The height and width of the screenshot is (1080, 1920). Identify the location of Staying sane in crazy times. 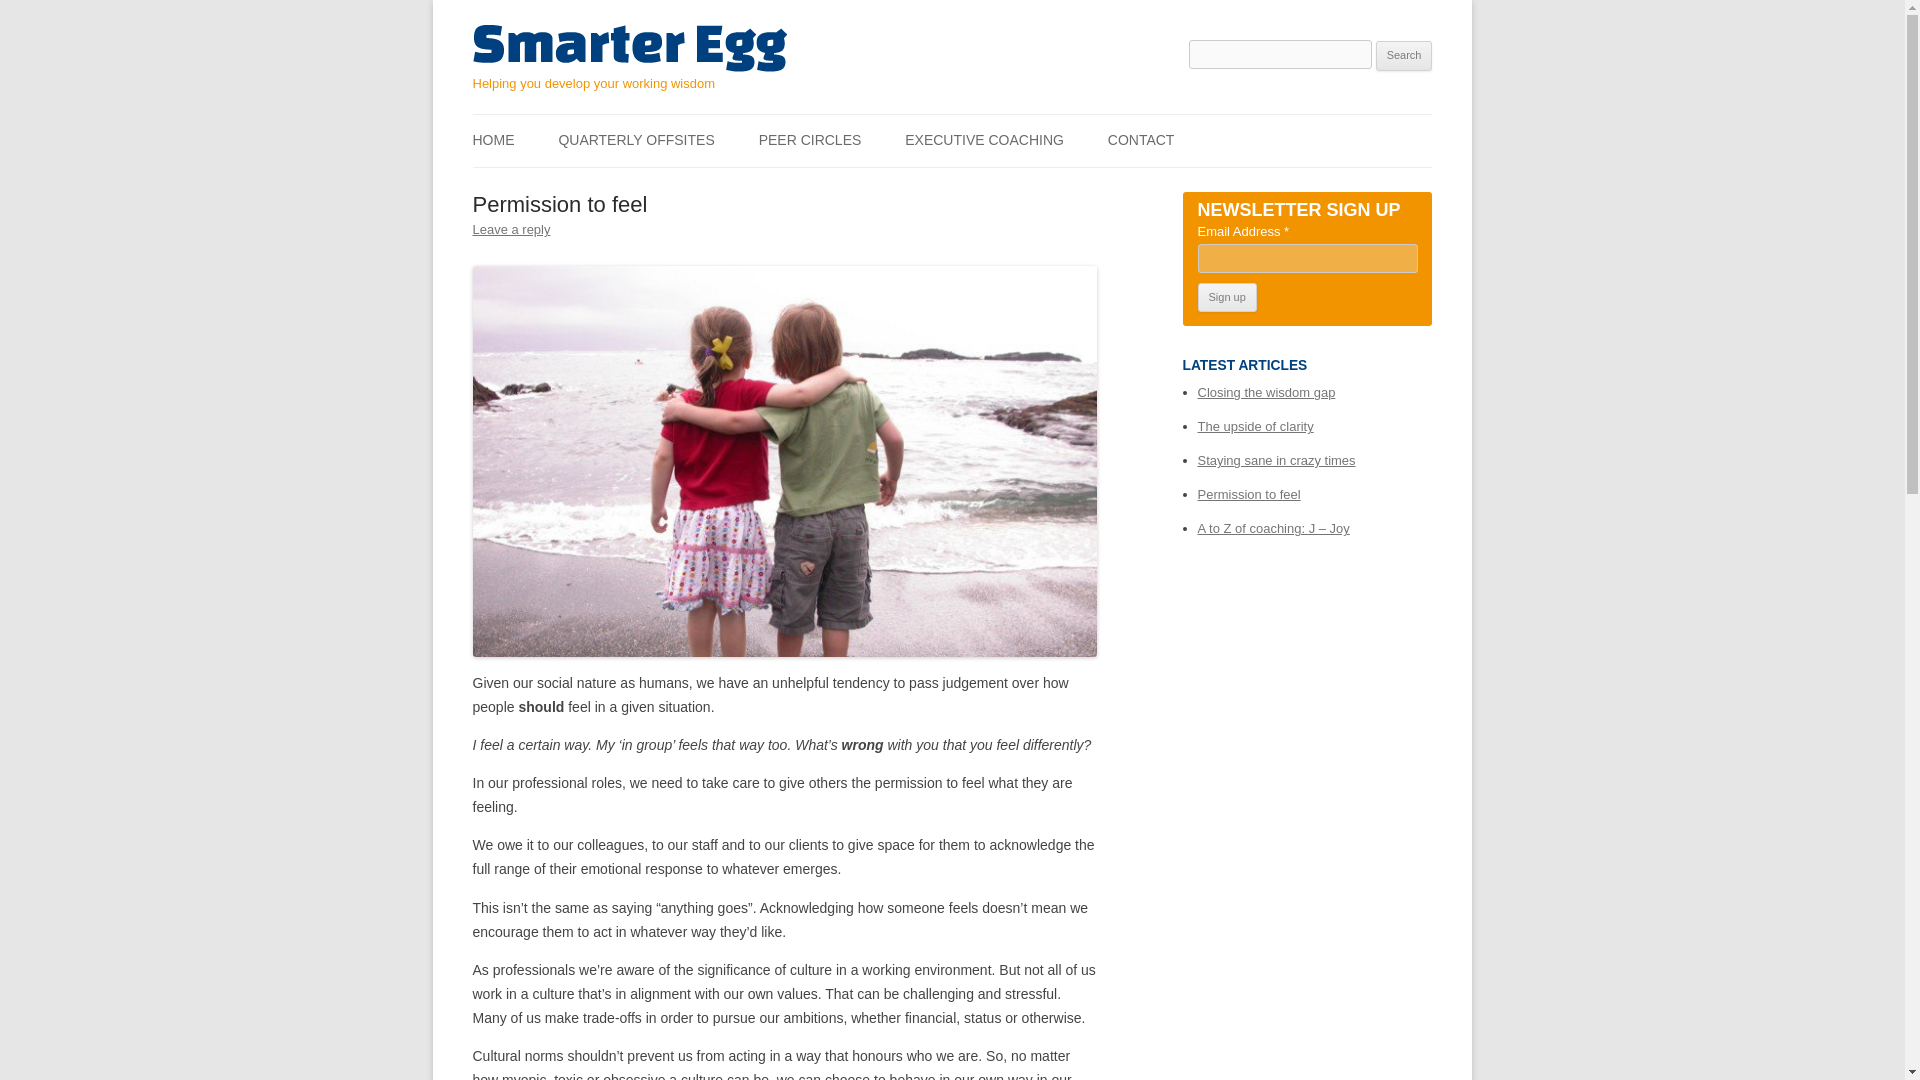
(1276, 460).